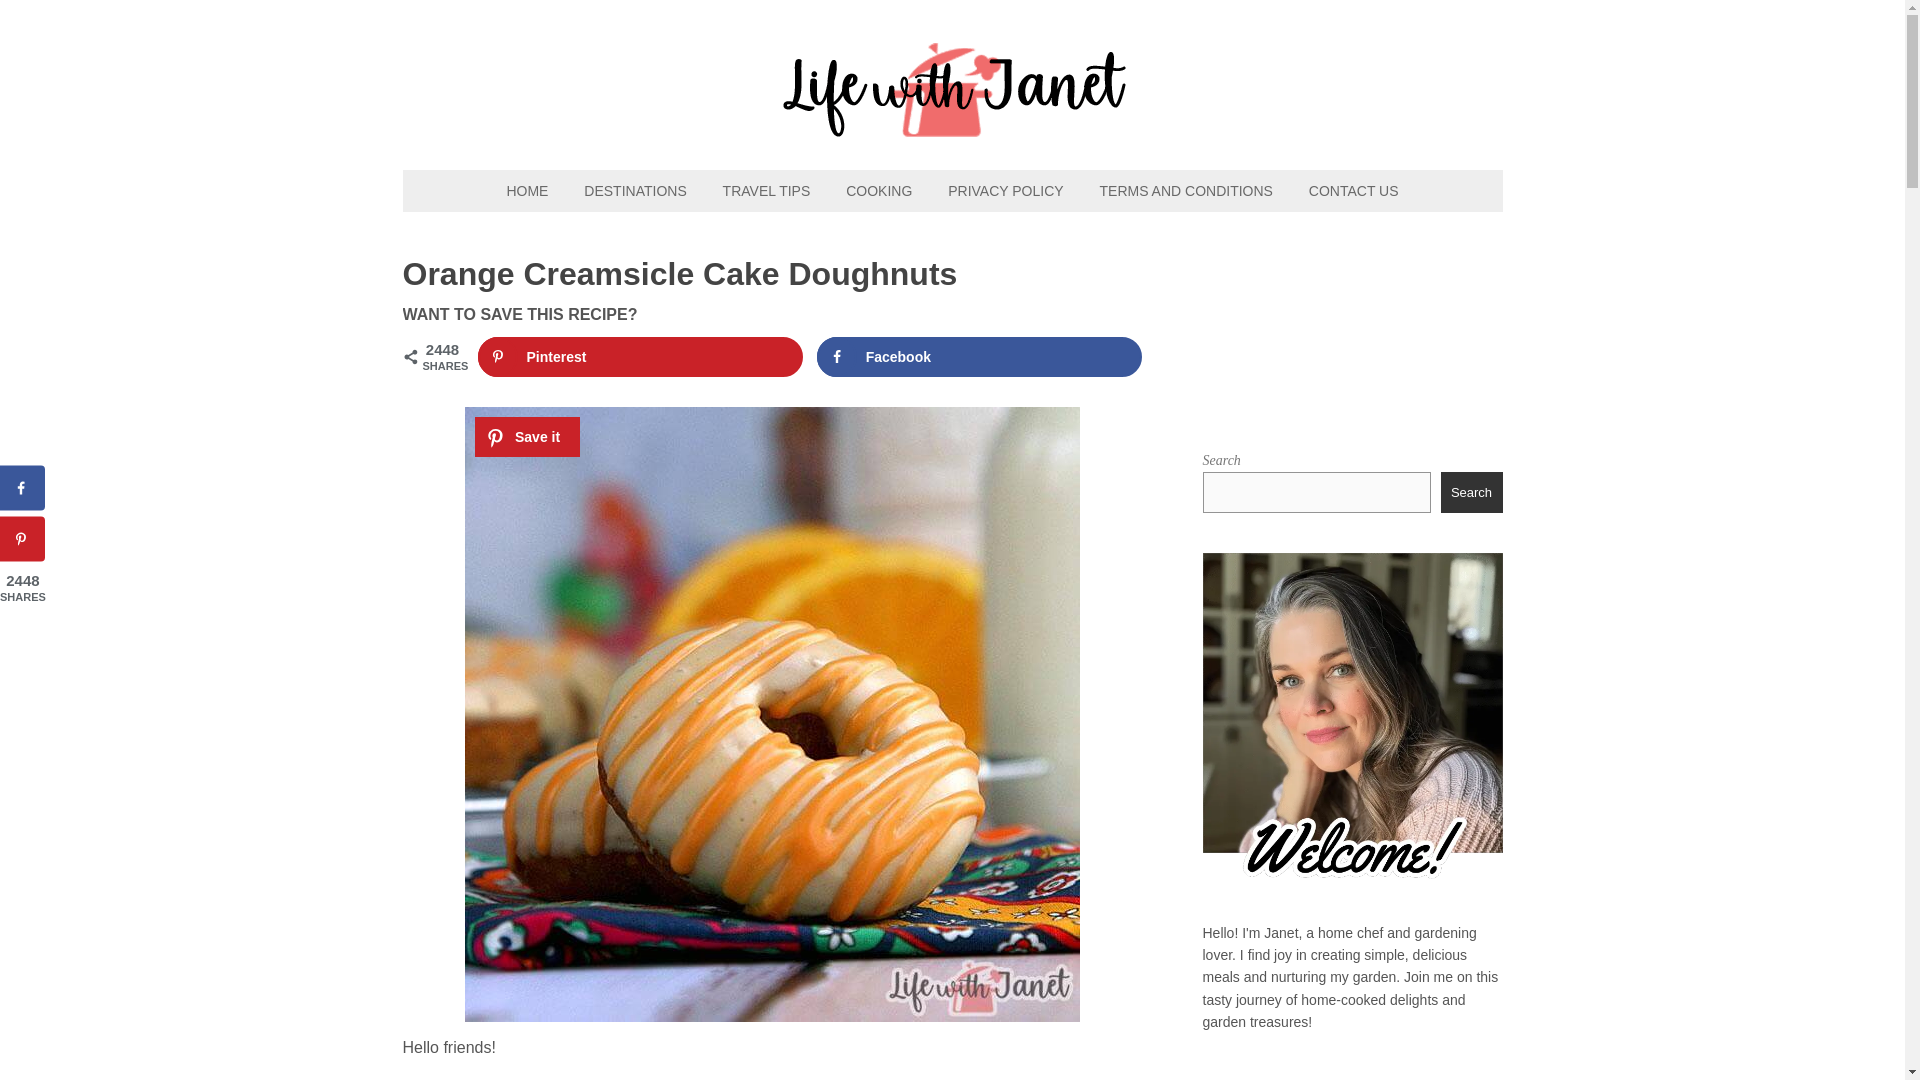 The height and width of the screenshot is (1080, 1920). What do you see at coordinates (1354, 190) in the screenshot?
I see `CONTACT US` at bounding box center [1354, 190].